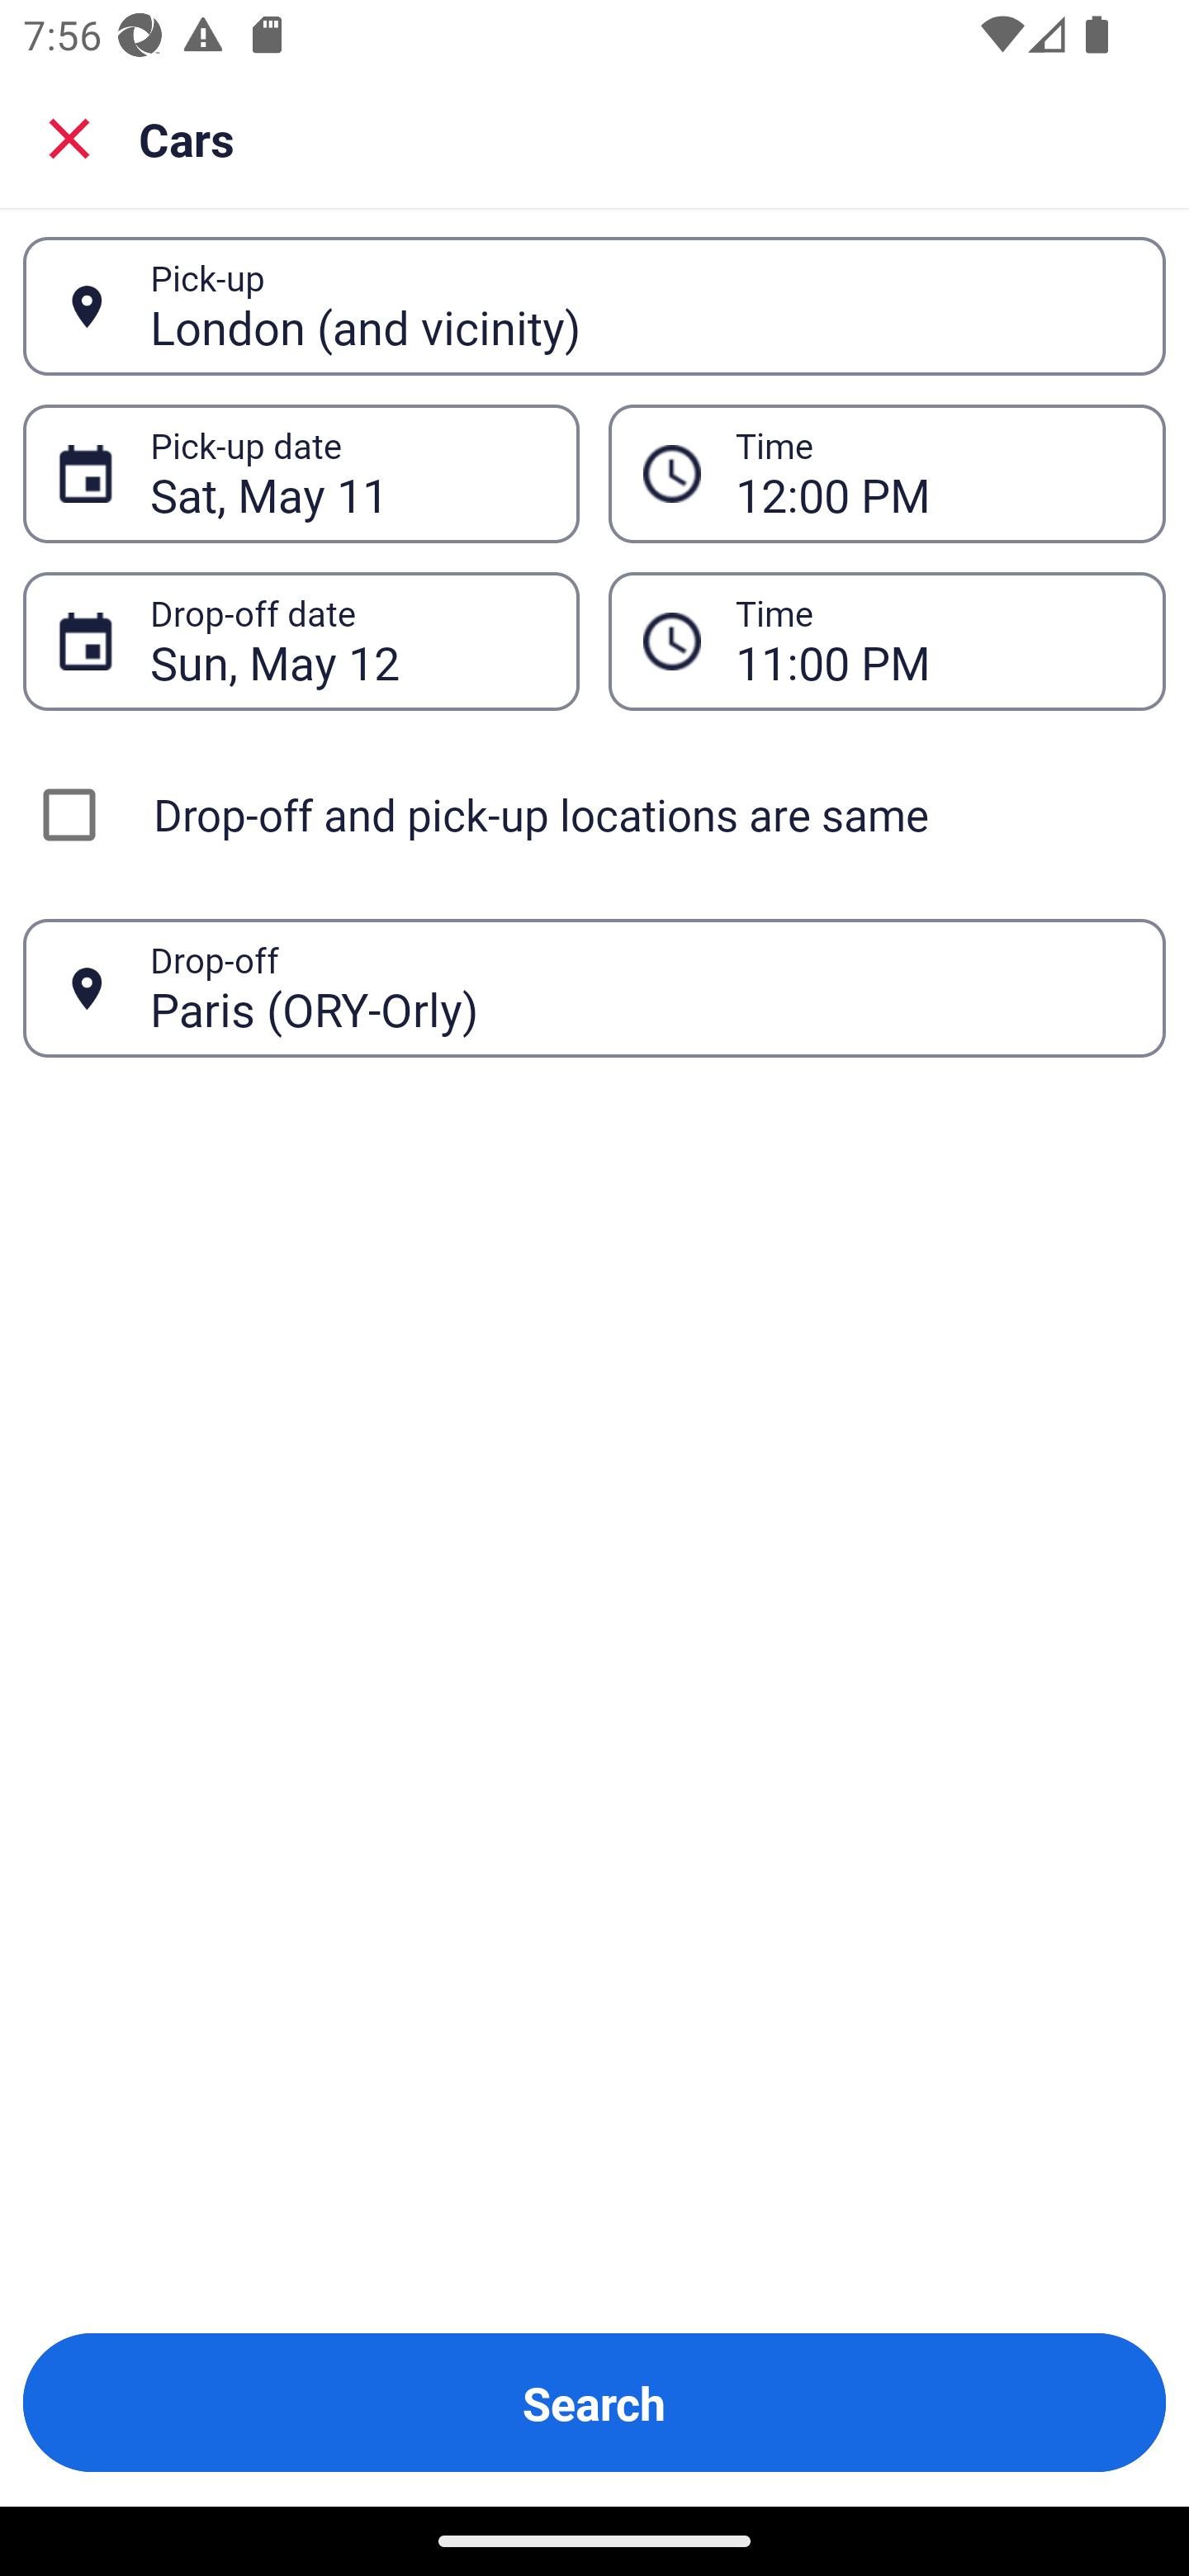 The width and height of the screenshot is (1189, 2576). What do you see at coordinates (301, 641) in the screenshot?
I see `Sun, May 12 Drop-off date` at bounding box center [301, 641].